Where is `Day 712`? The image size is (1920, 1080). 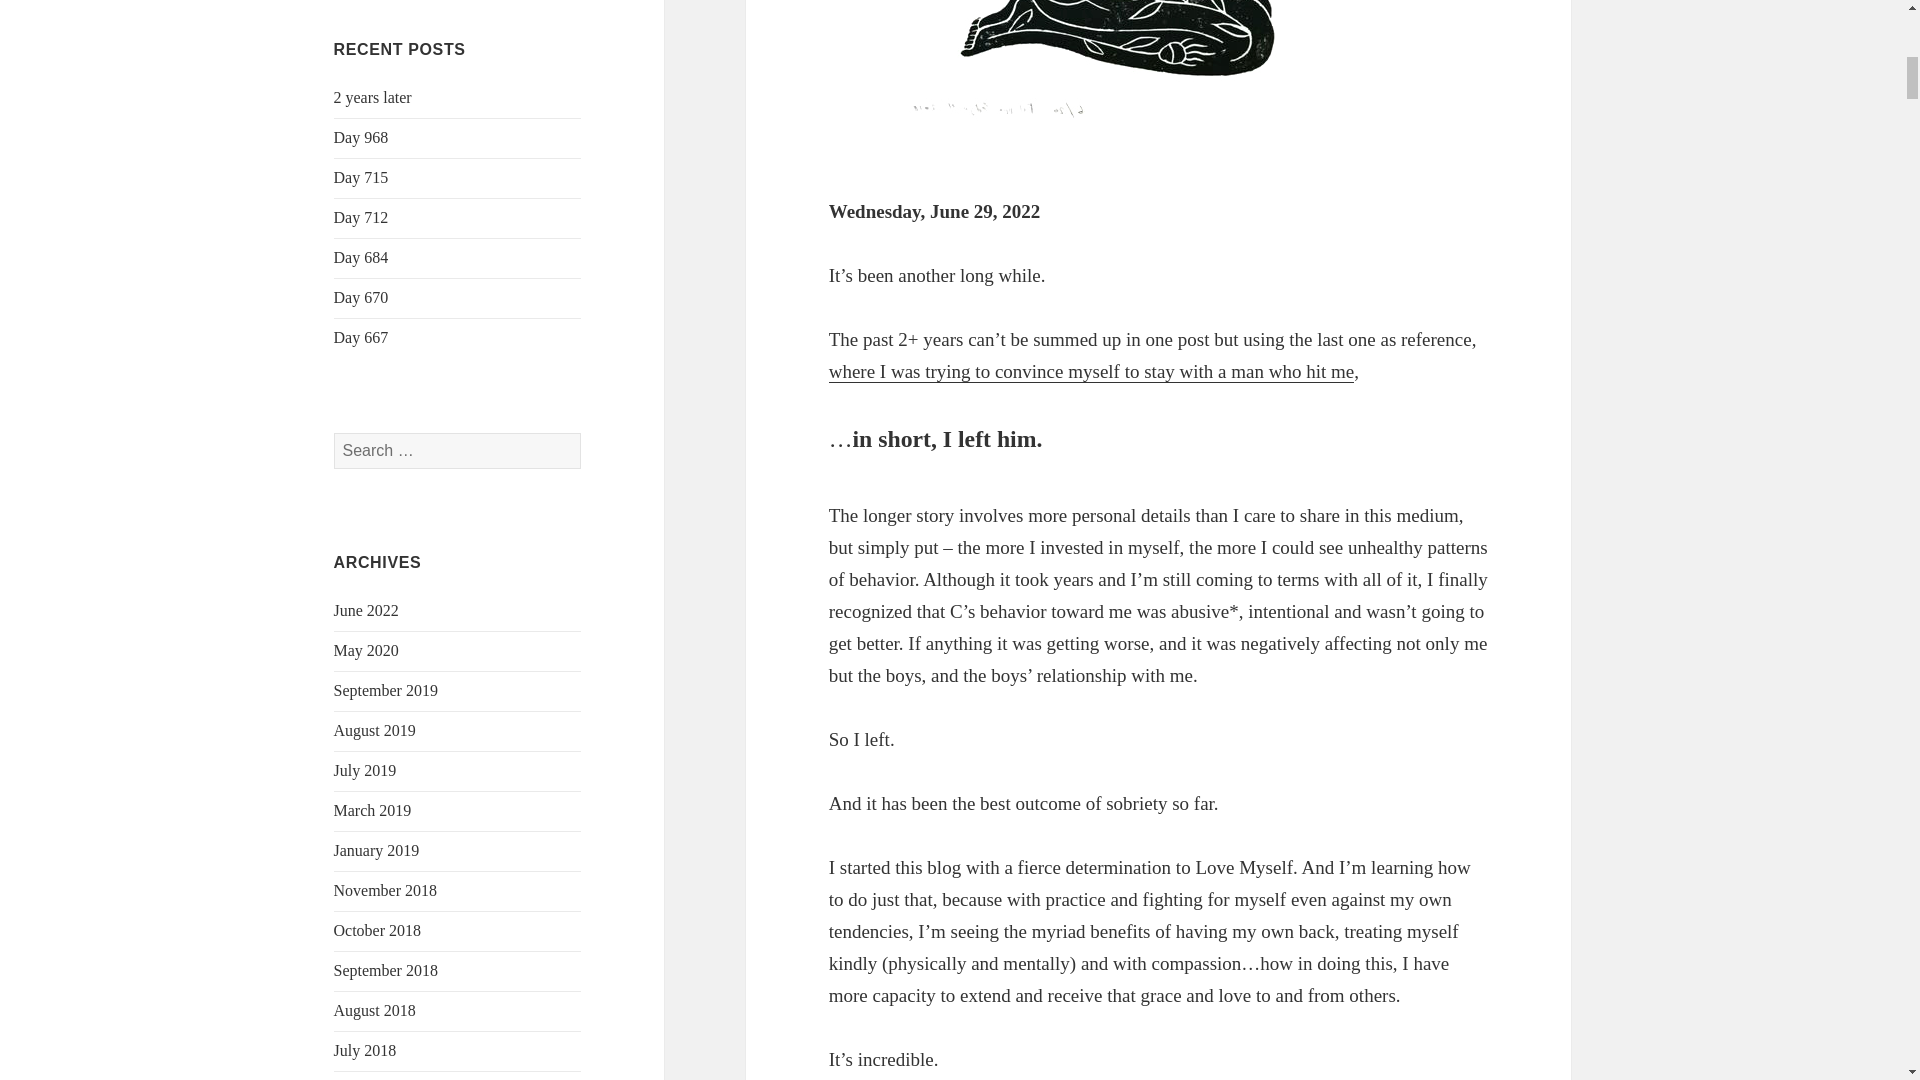 Day 712 is located at coordinates (362, 217).